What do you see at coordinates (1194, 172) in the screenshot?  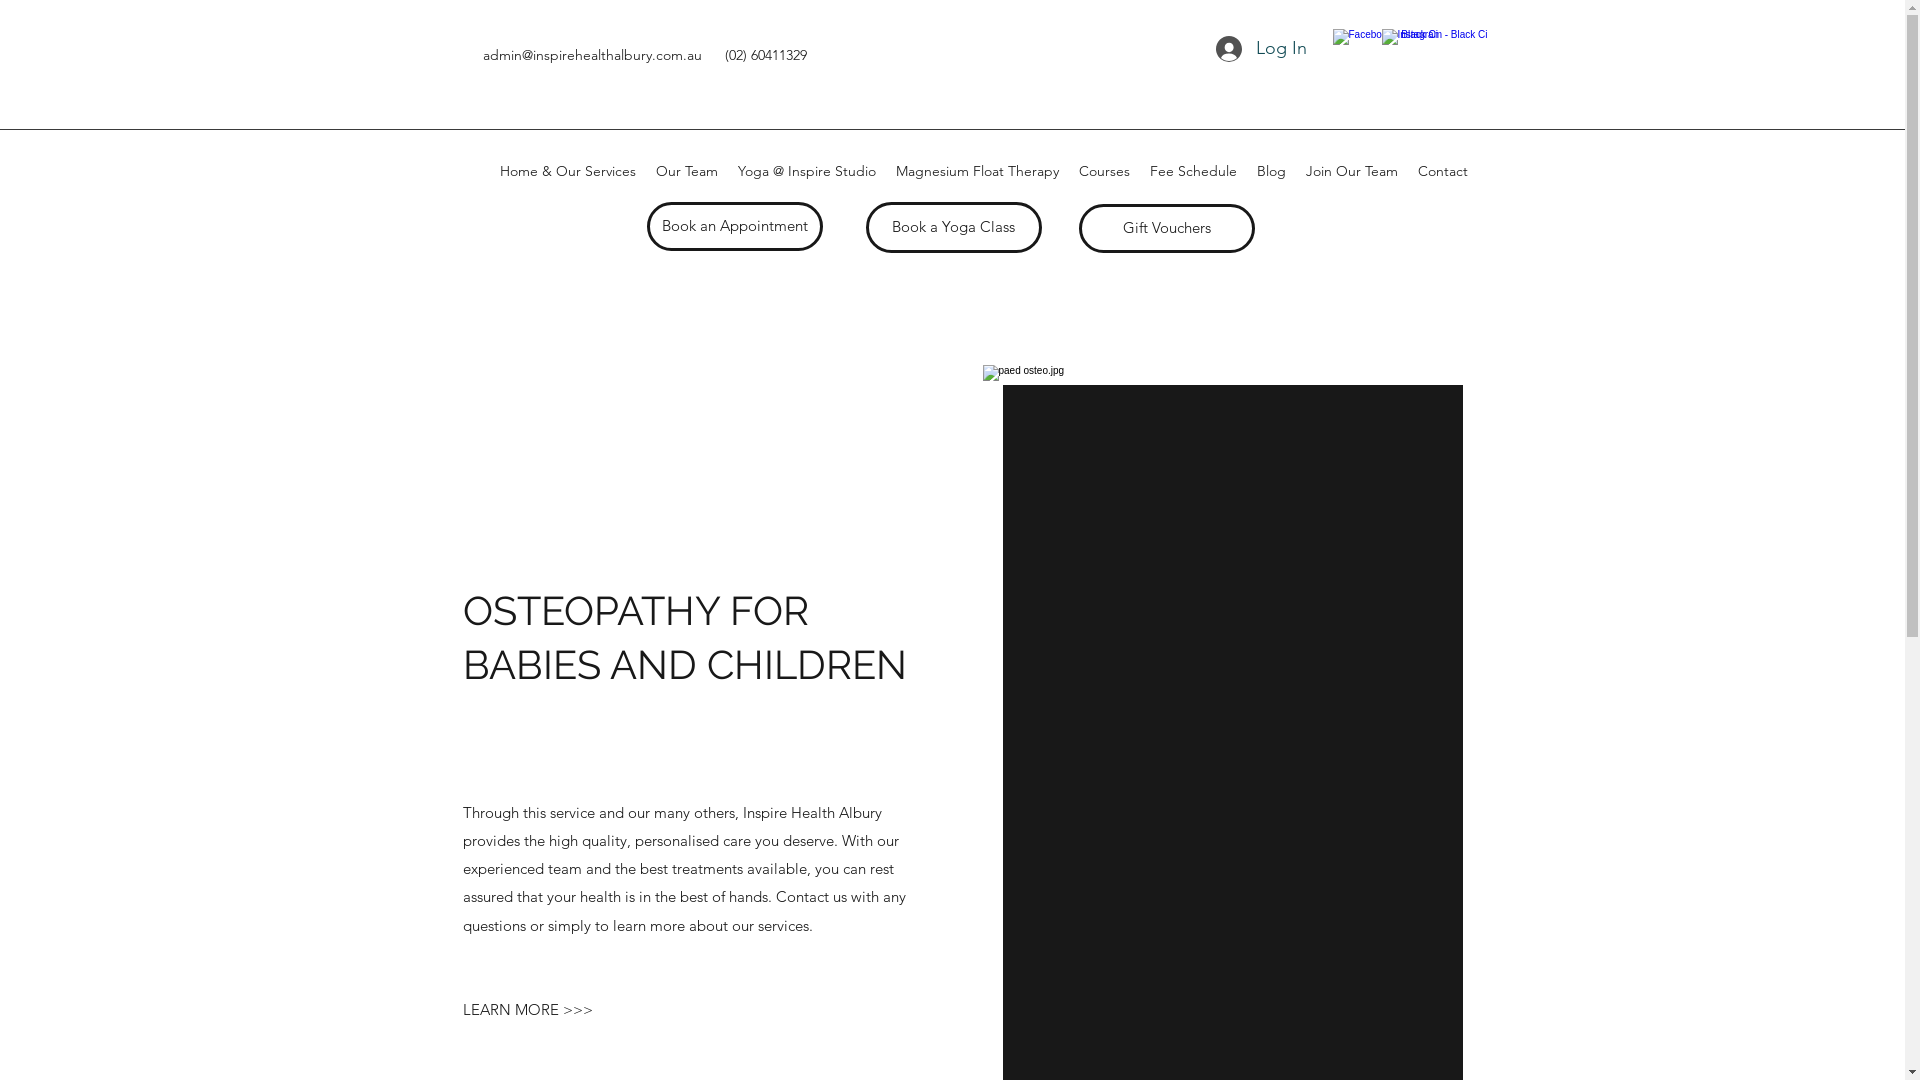 I see `Fee Schedule` at bounding box center [1194, 172].